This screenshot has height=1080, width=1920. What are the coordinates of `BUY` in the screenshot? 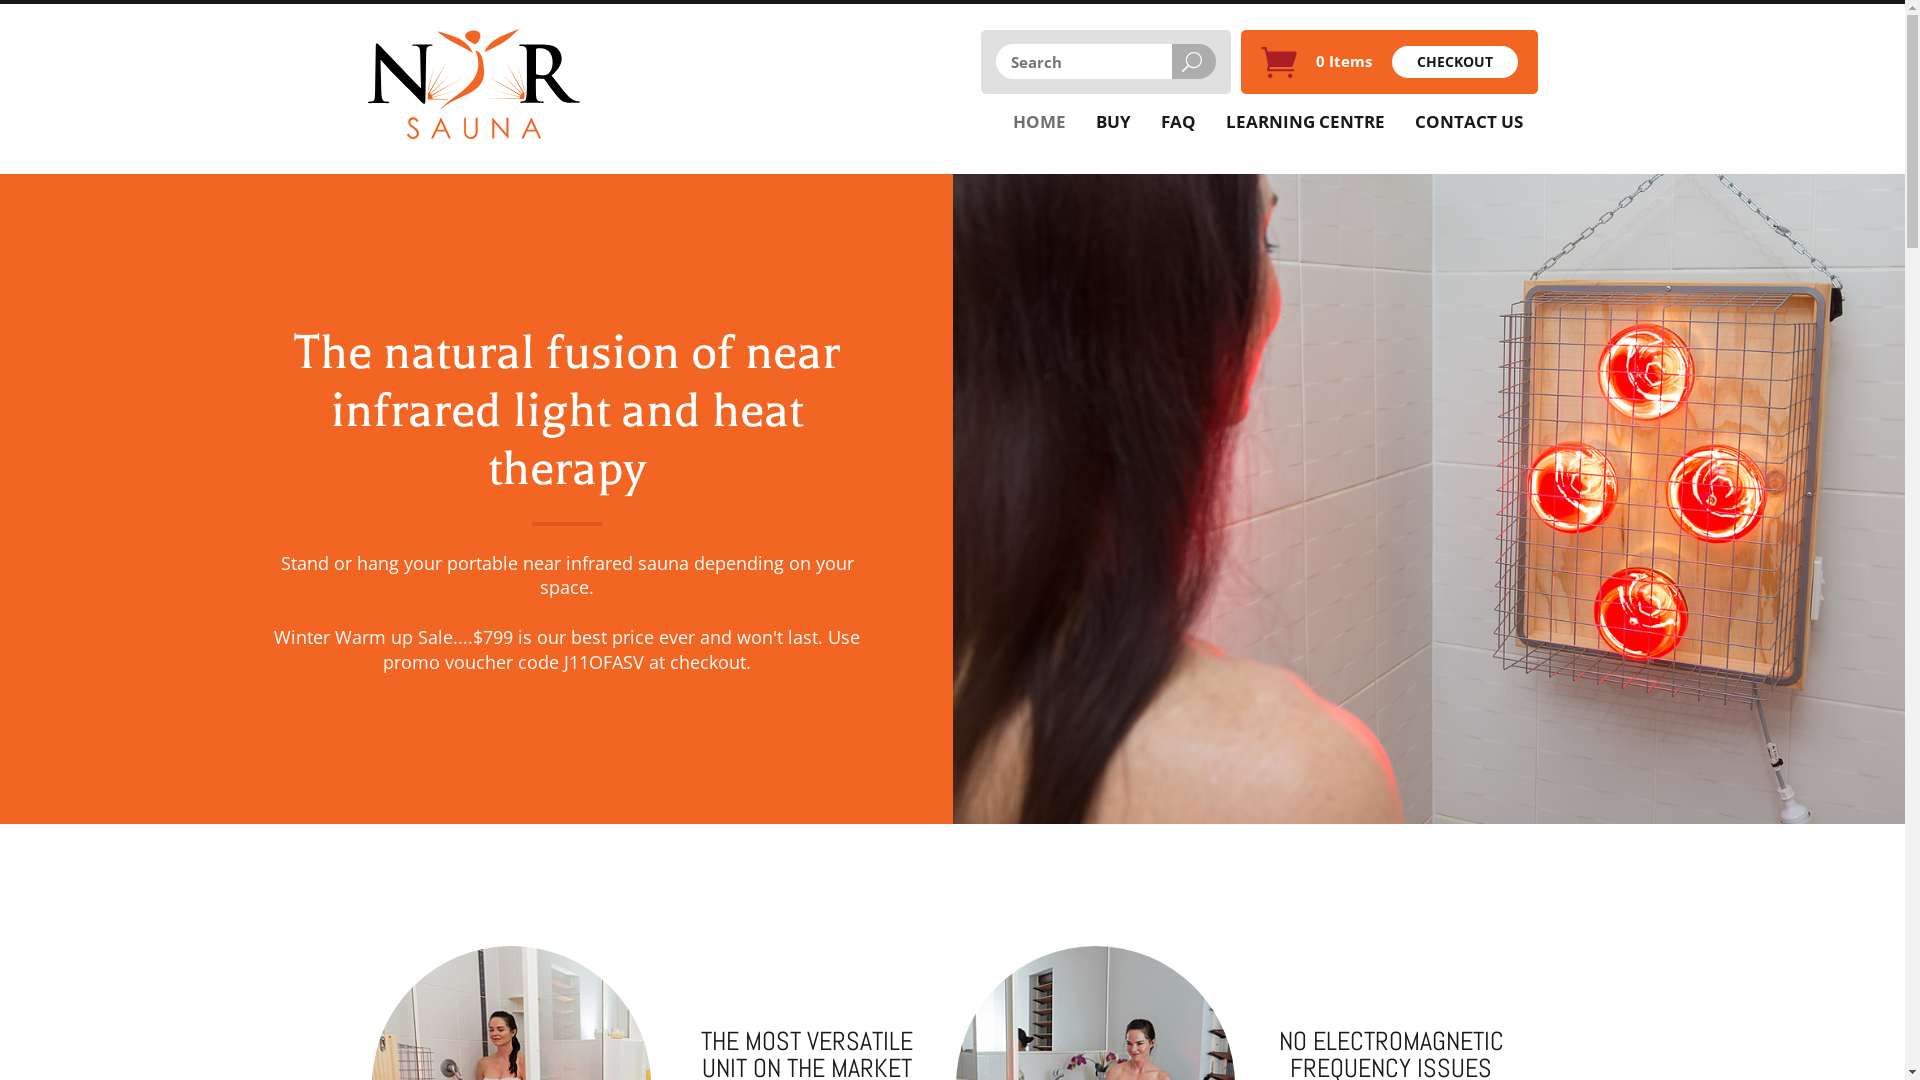 It's located at (1112, 122).